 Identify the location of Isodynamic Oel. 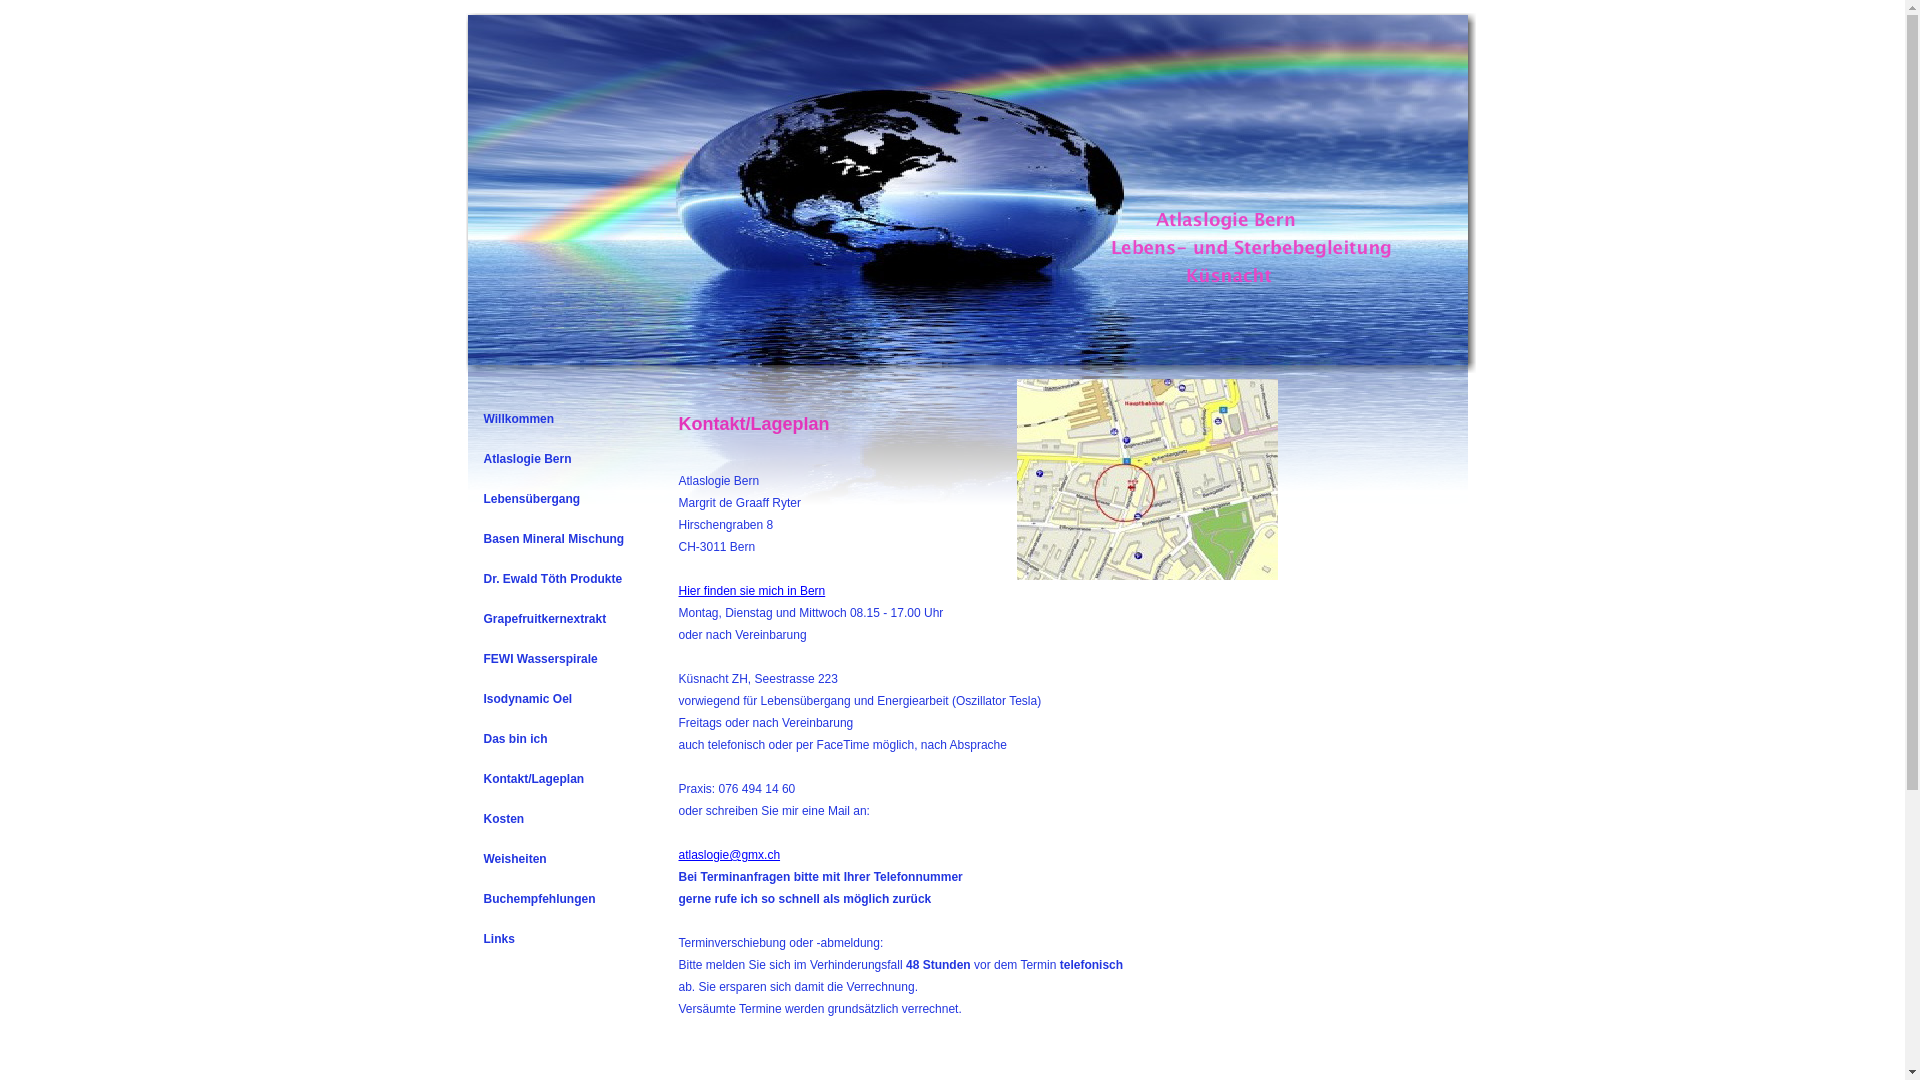
(562, 693).